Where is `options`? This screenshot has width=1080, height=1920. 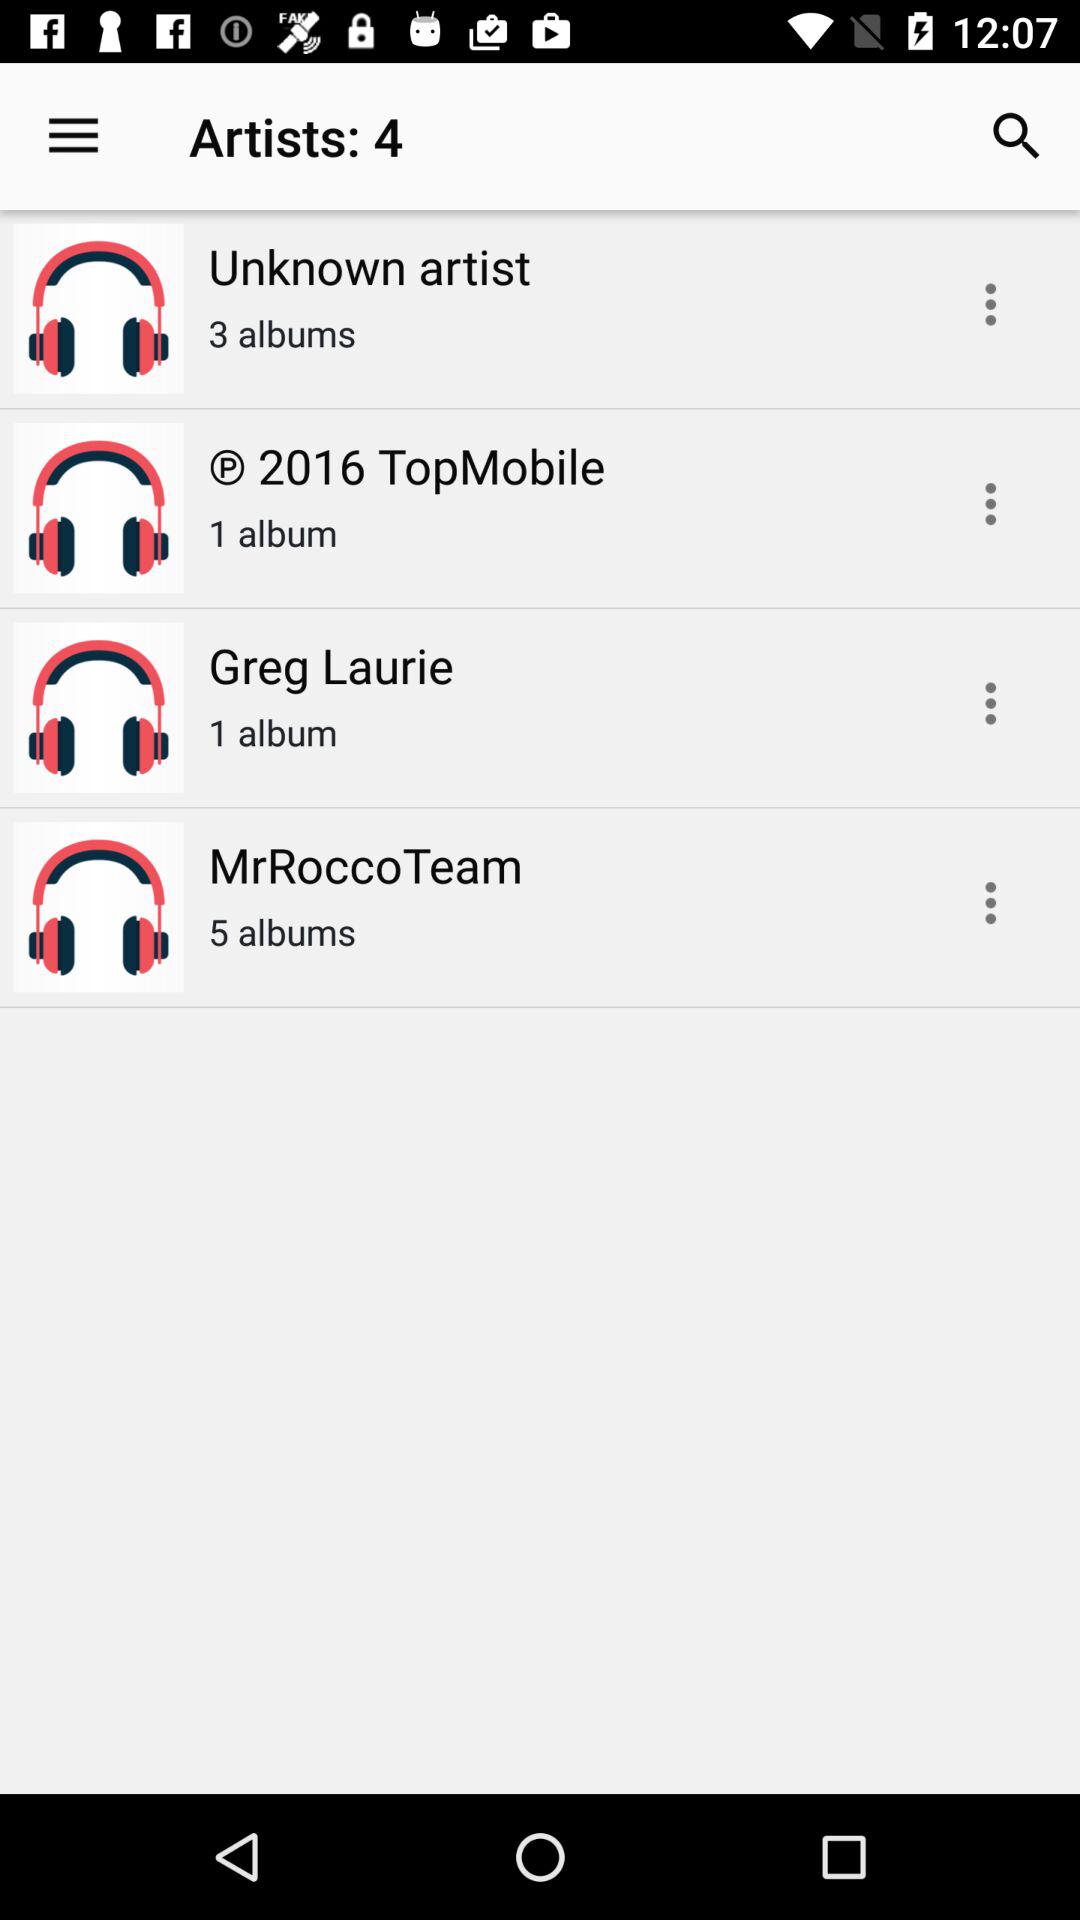 options is located at coordinates (990, 902).